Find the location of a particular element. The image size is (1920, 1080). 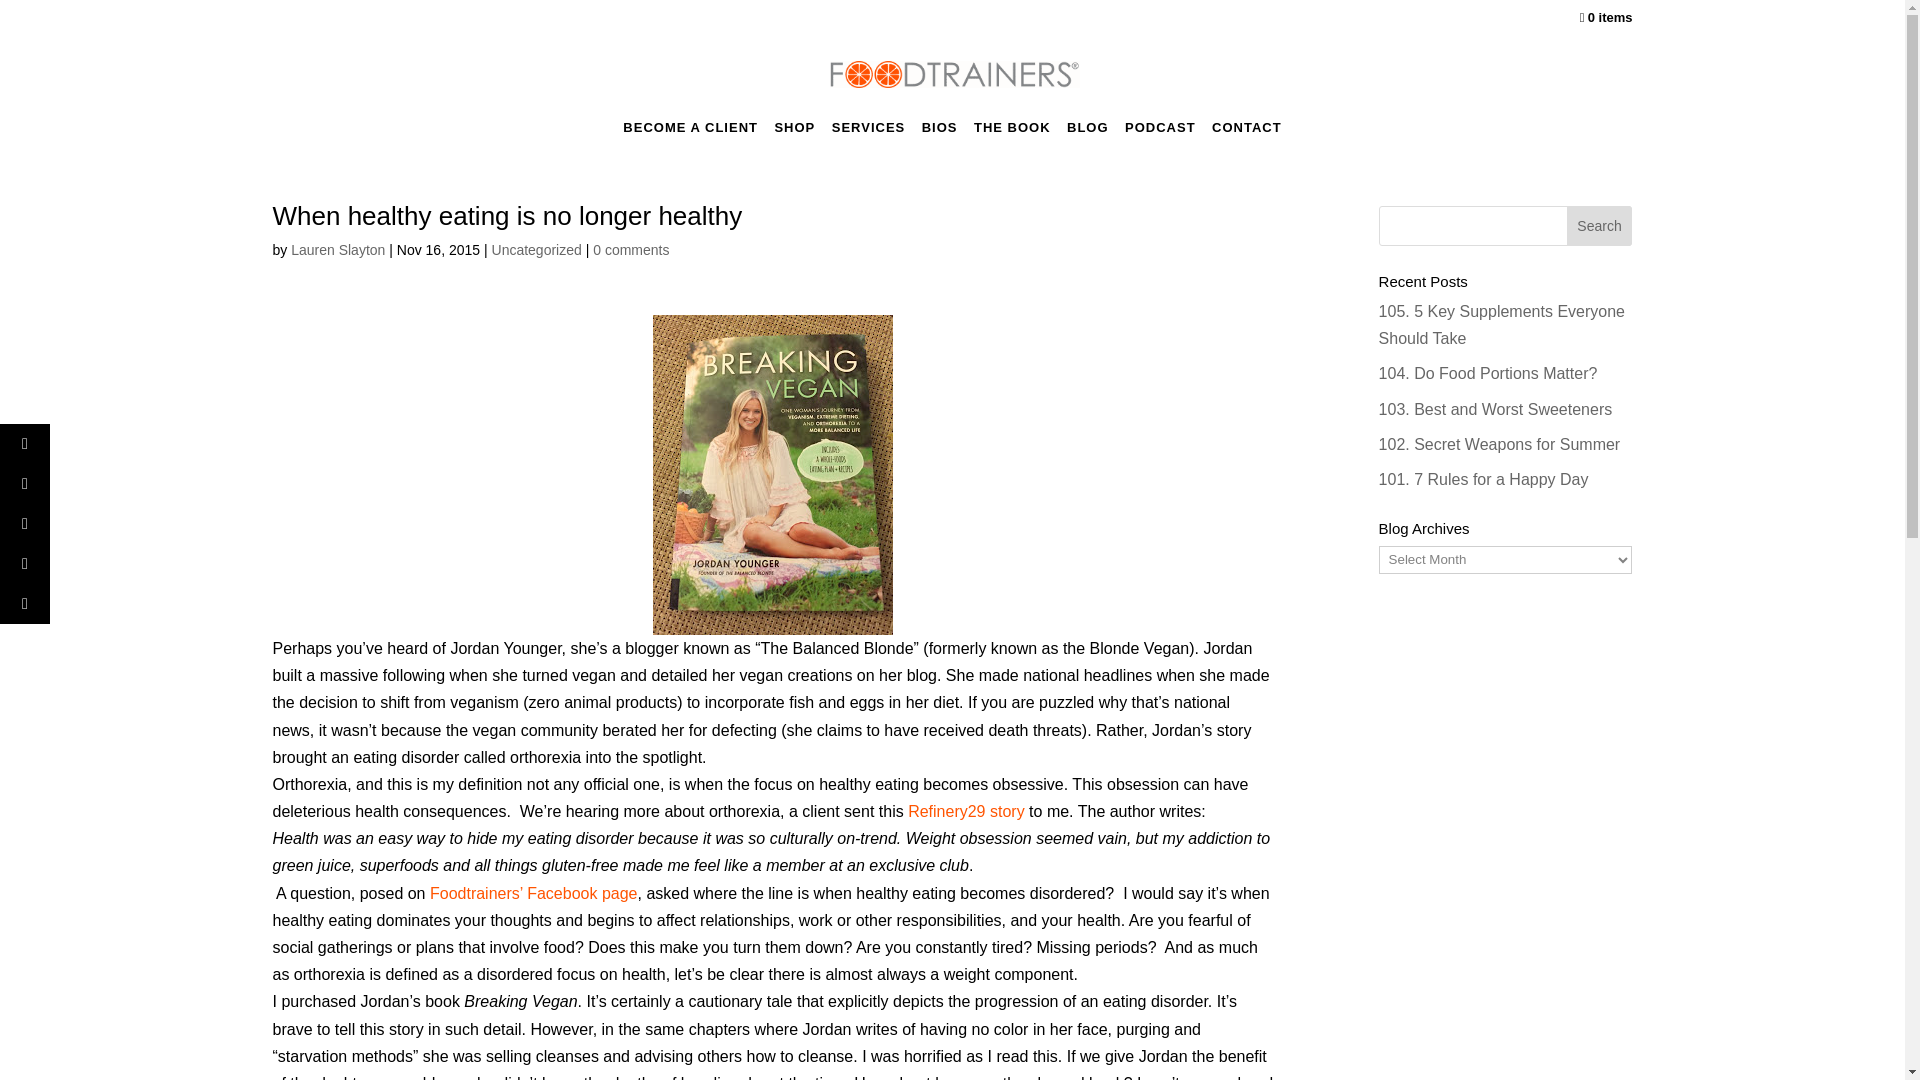

CONTACT is located at coordinates (1246, 133).